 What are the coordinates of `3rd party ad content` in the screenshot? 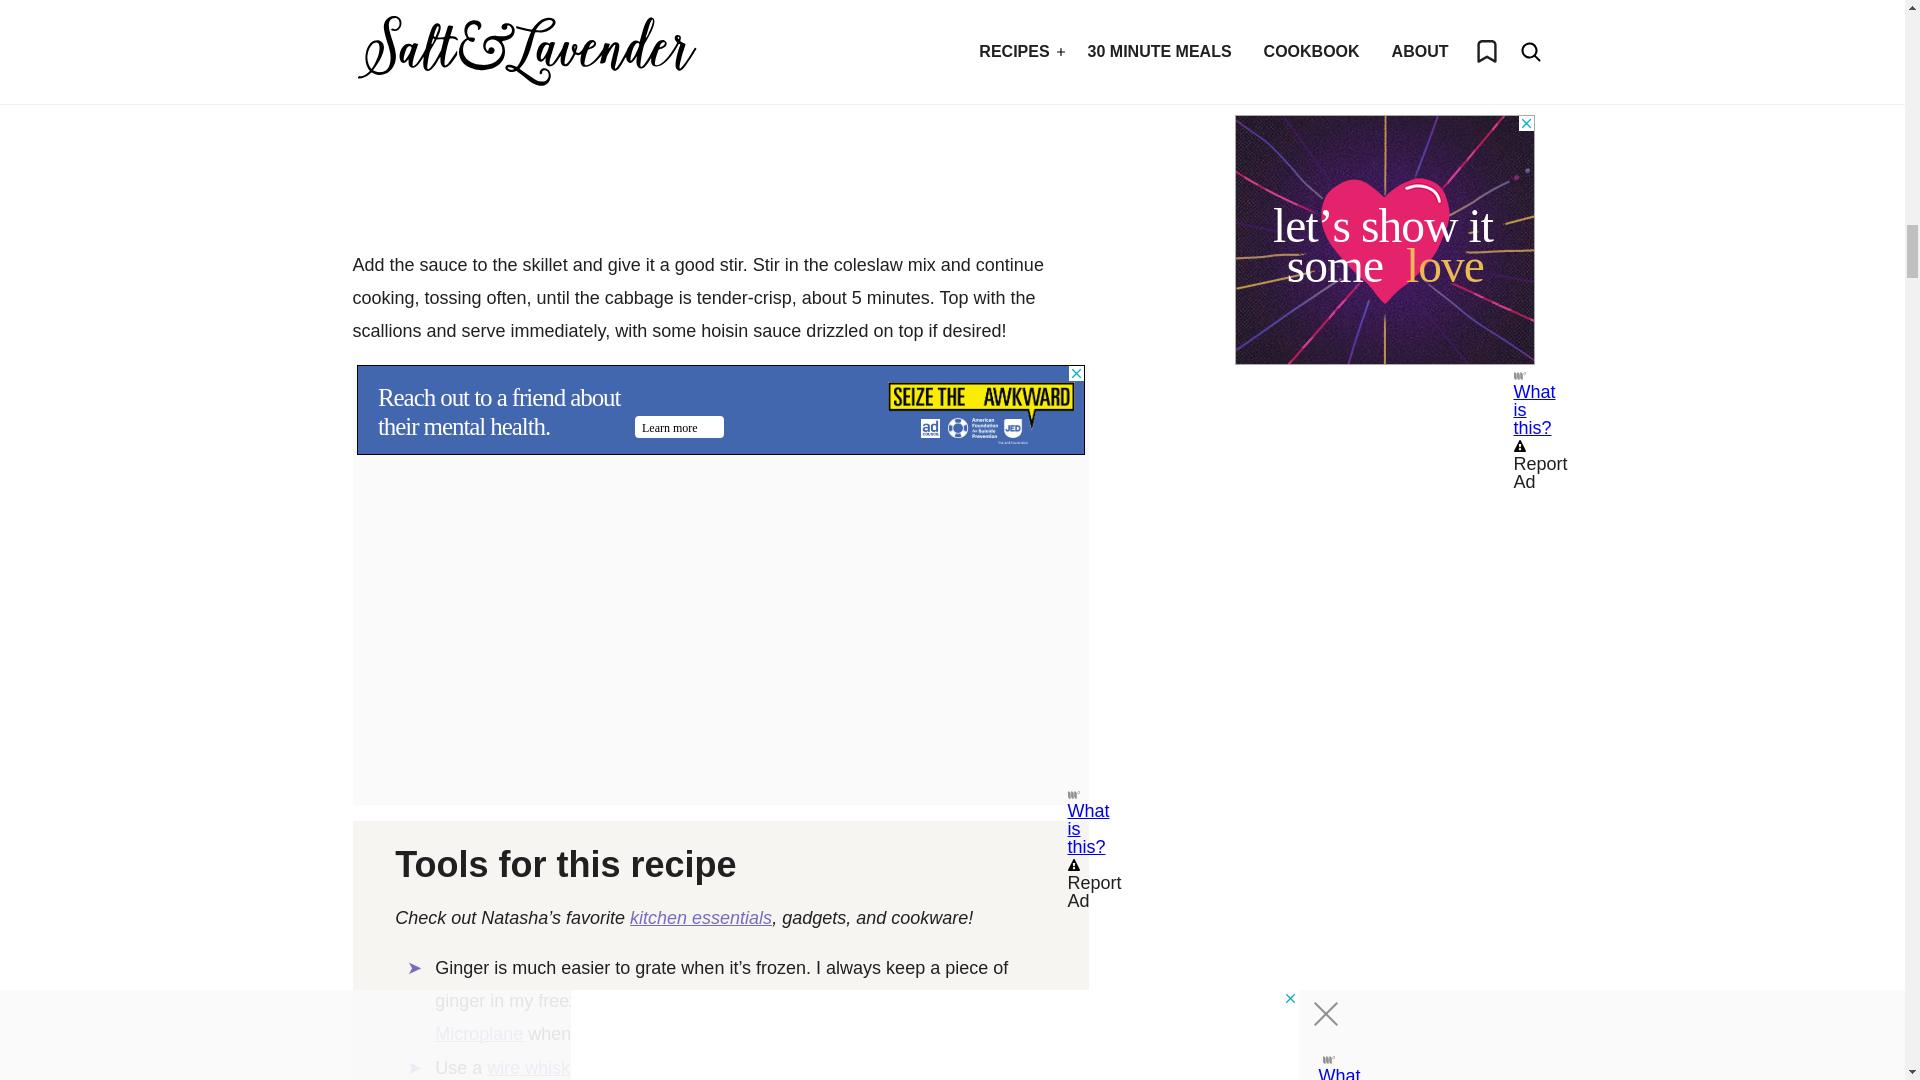 It's located at (720, 410).